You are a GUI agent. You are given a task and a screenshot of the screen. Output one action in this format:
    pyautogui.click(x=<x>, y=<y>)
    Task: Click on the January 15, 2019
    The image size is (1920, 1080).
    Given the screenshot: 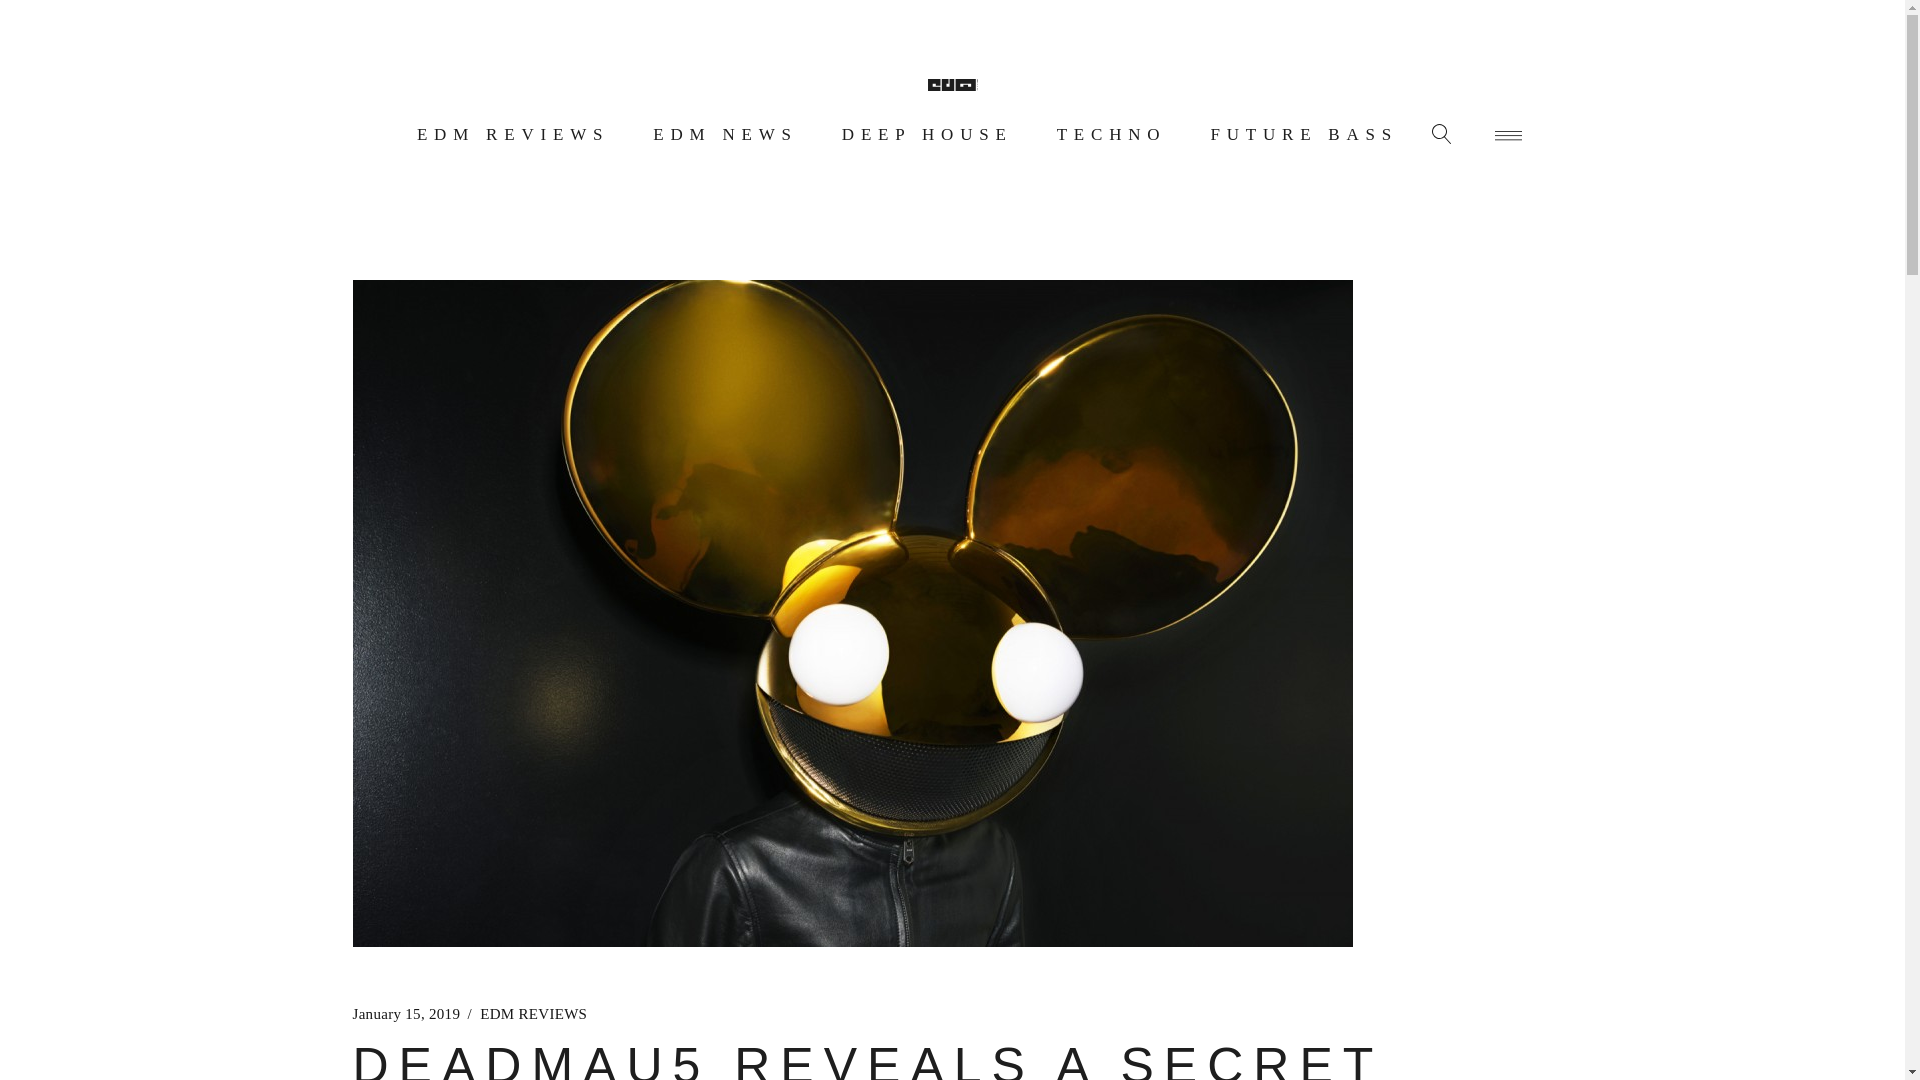 What is the action you would take?
    pyautogui.click(x=406, y=1014)
    